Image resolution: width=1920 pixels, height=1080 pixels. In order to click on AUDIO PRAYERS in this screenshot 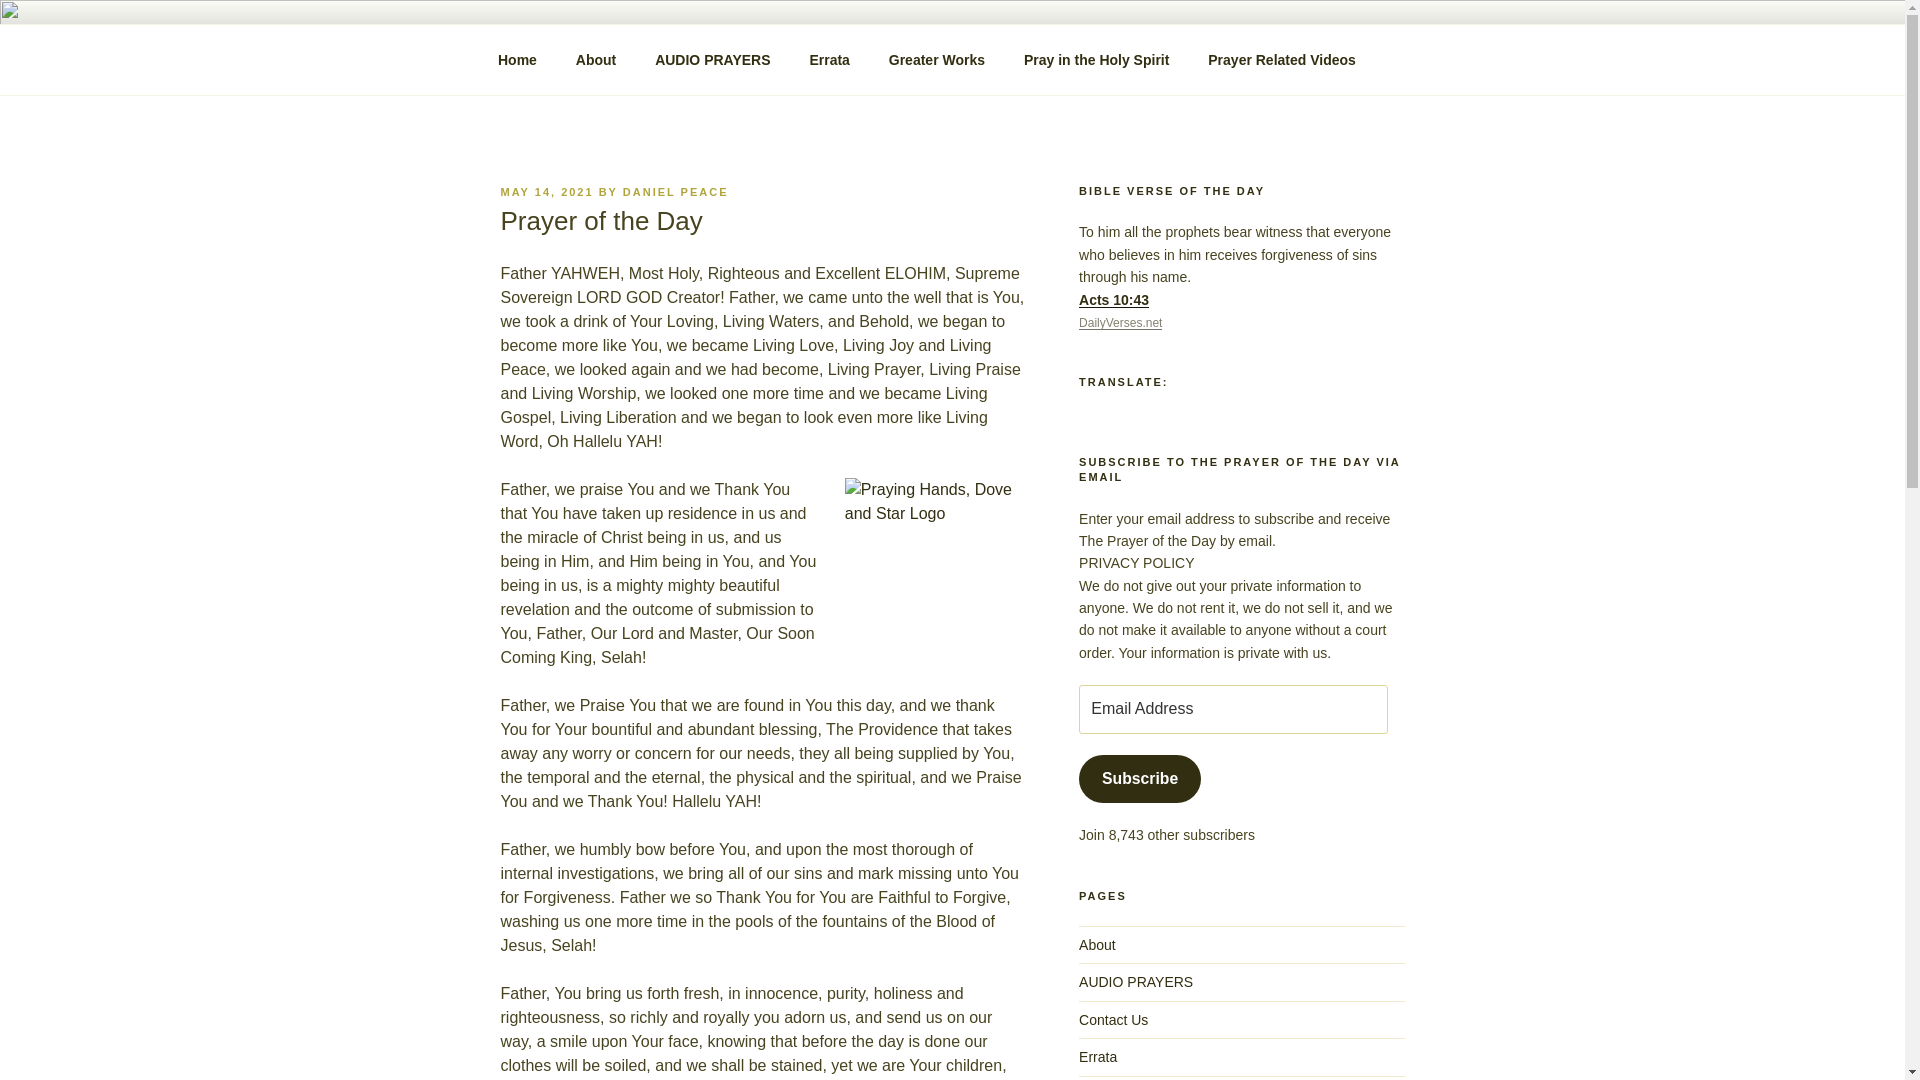, I will do `click(712, 60)`.